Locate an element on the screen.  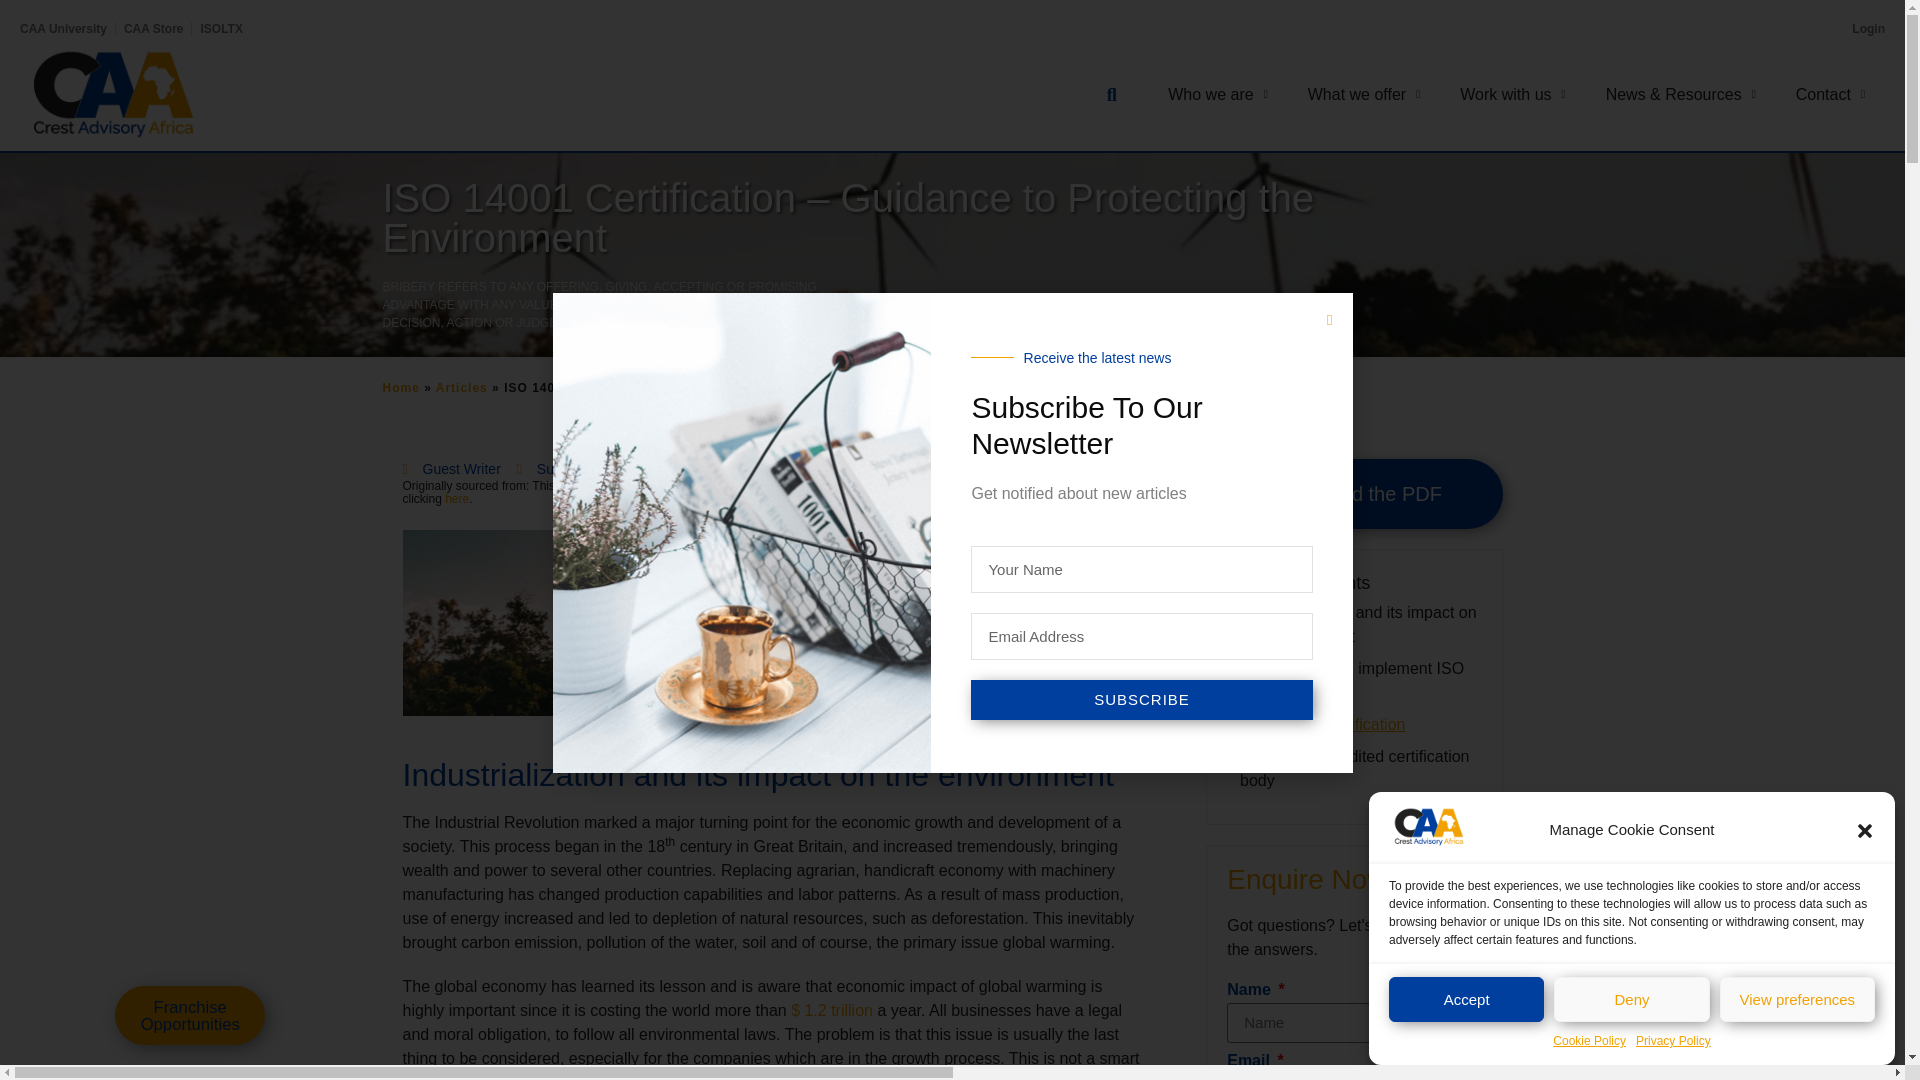
CAA Store is located at coordinates (154, 28).